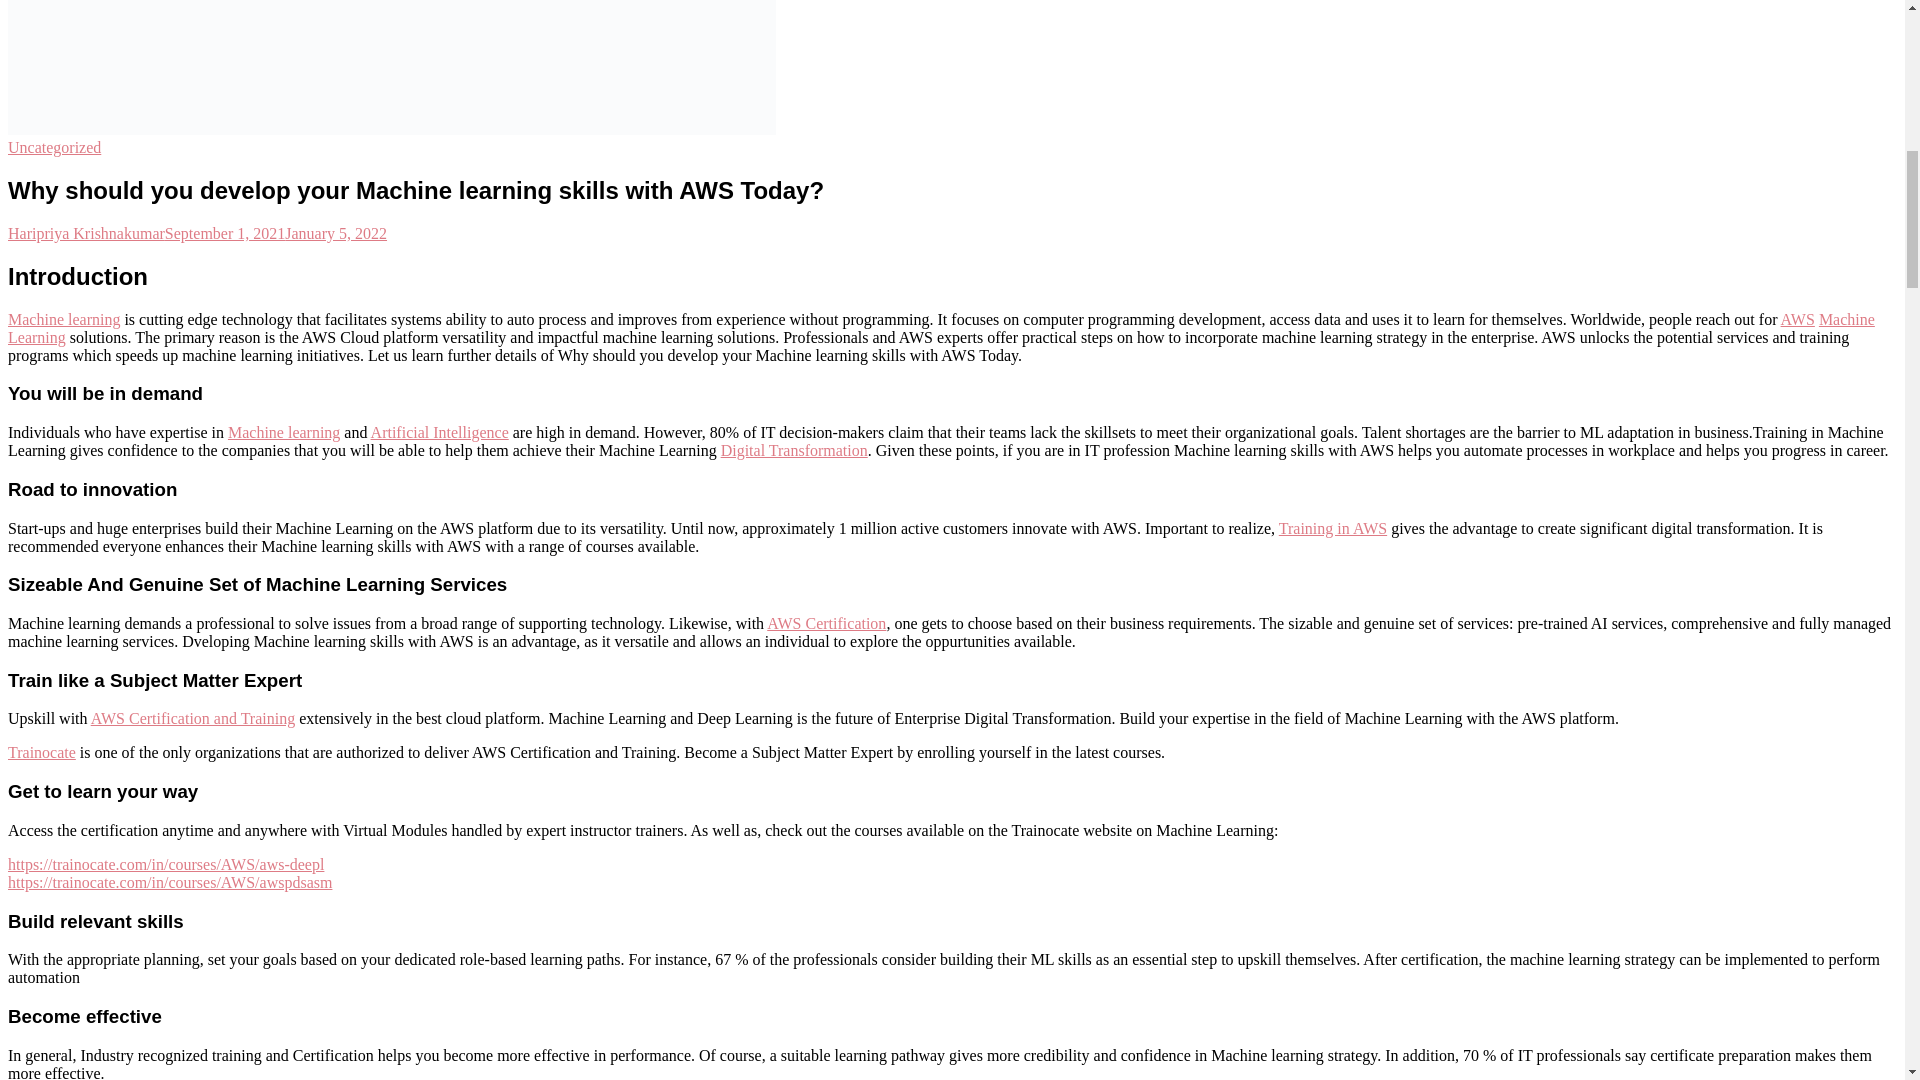  What do you see at coordinates (86, 232) in the screenshot?
I see `Haripriya Krishnakumar` at bounding box center [86, 232].